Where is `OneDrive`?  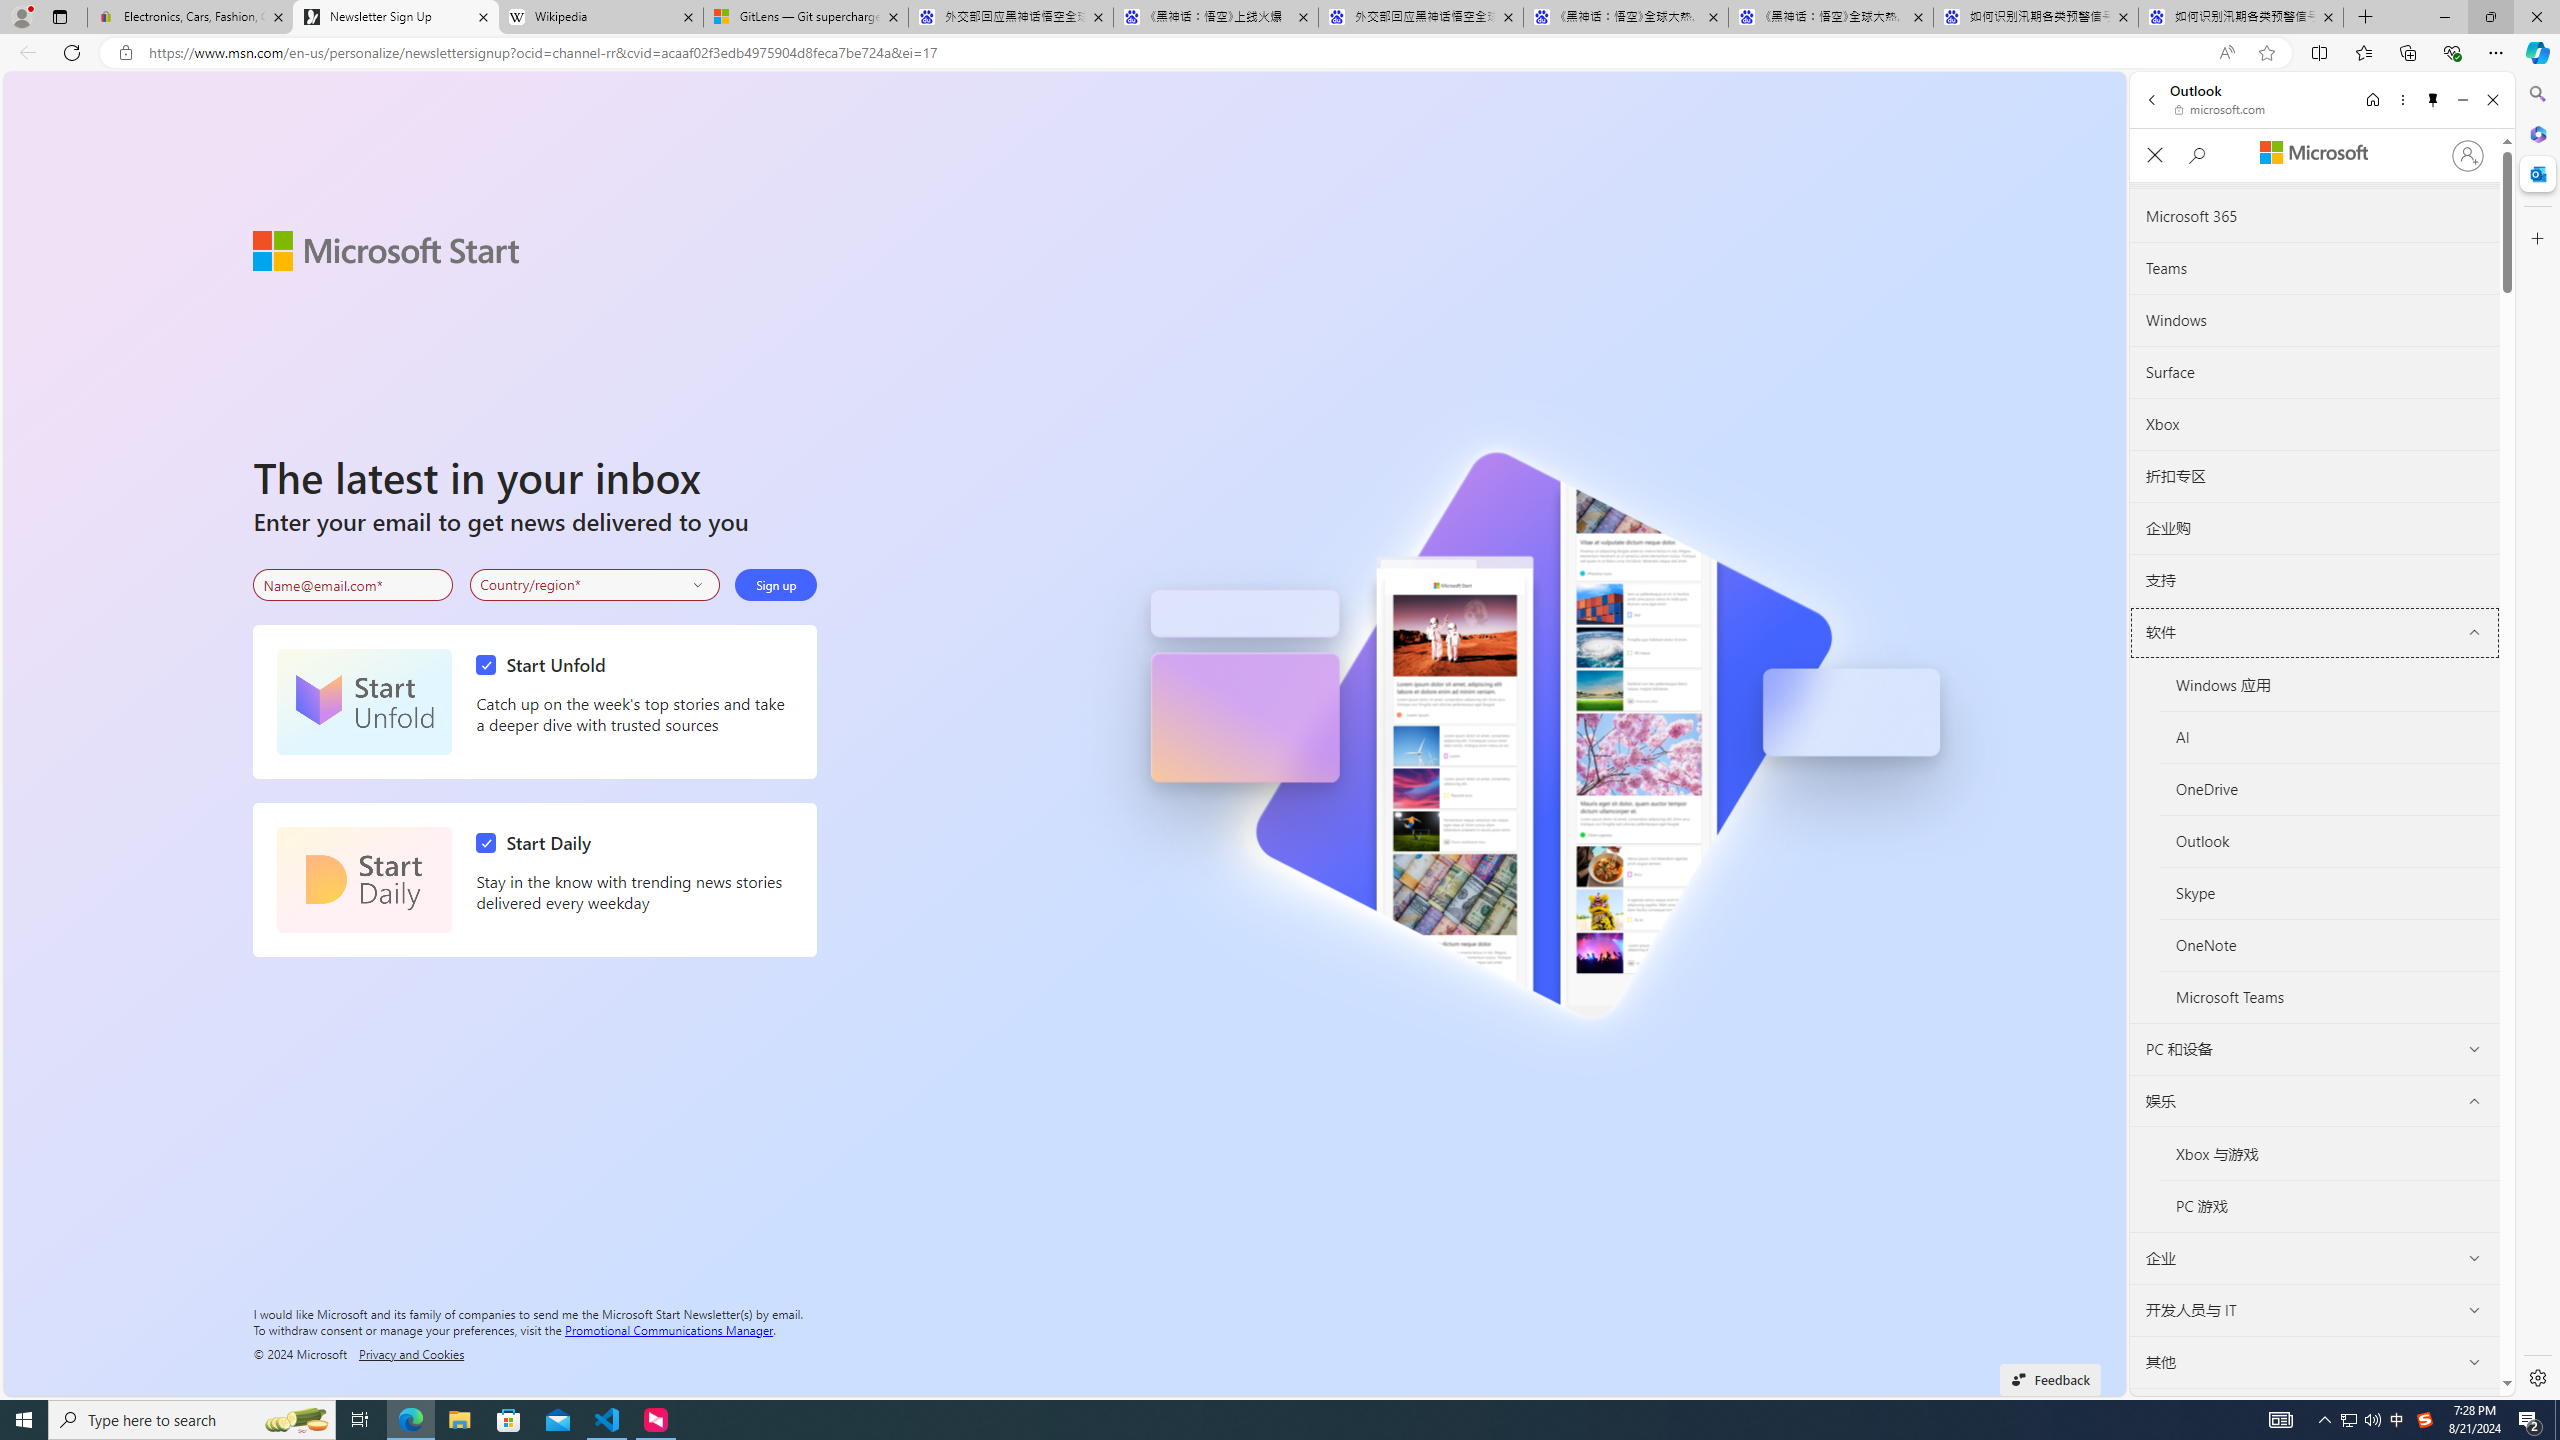
OneDrive is located at coordinates (2329, 788).